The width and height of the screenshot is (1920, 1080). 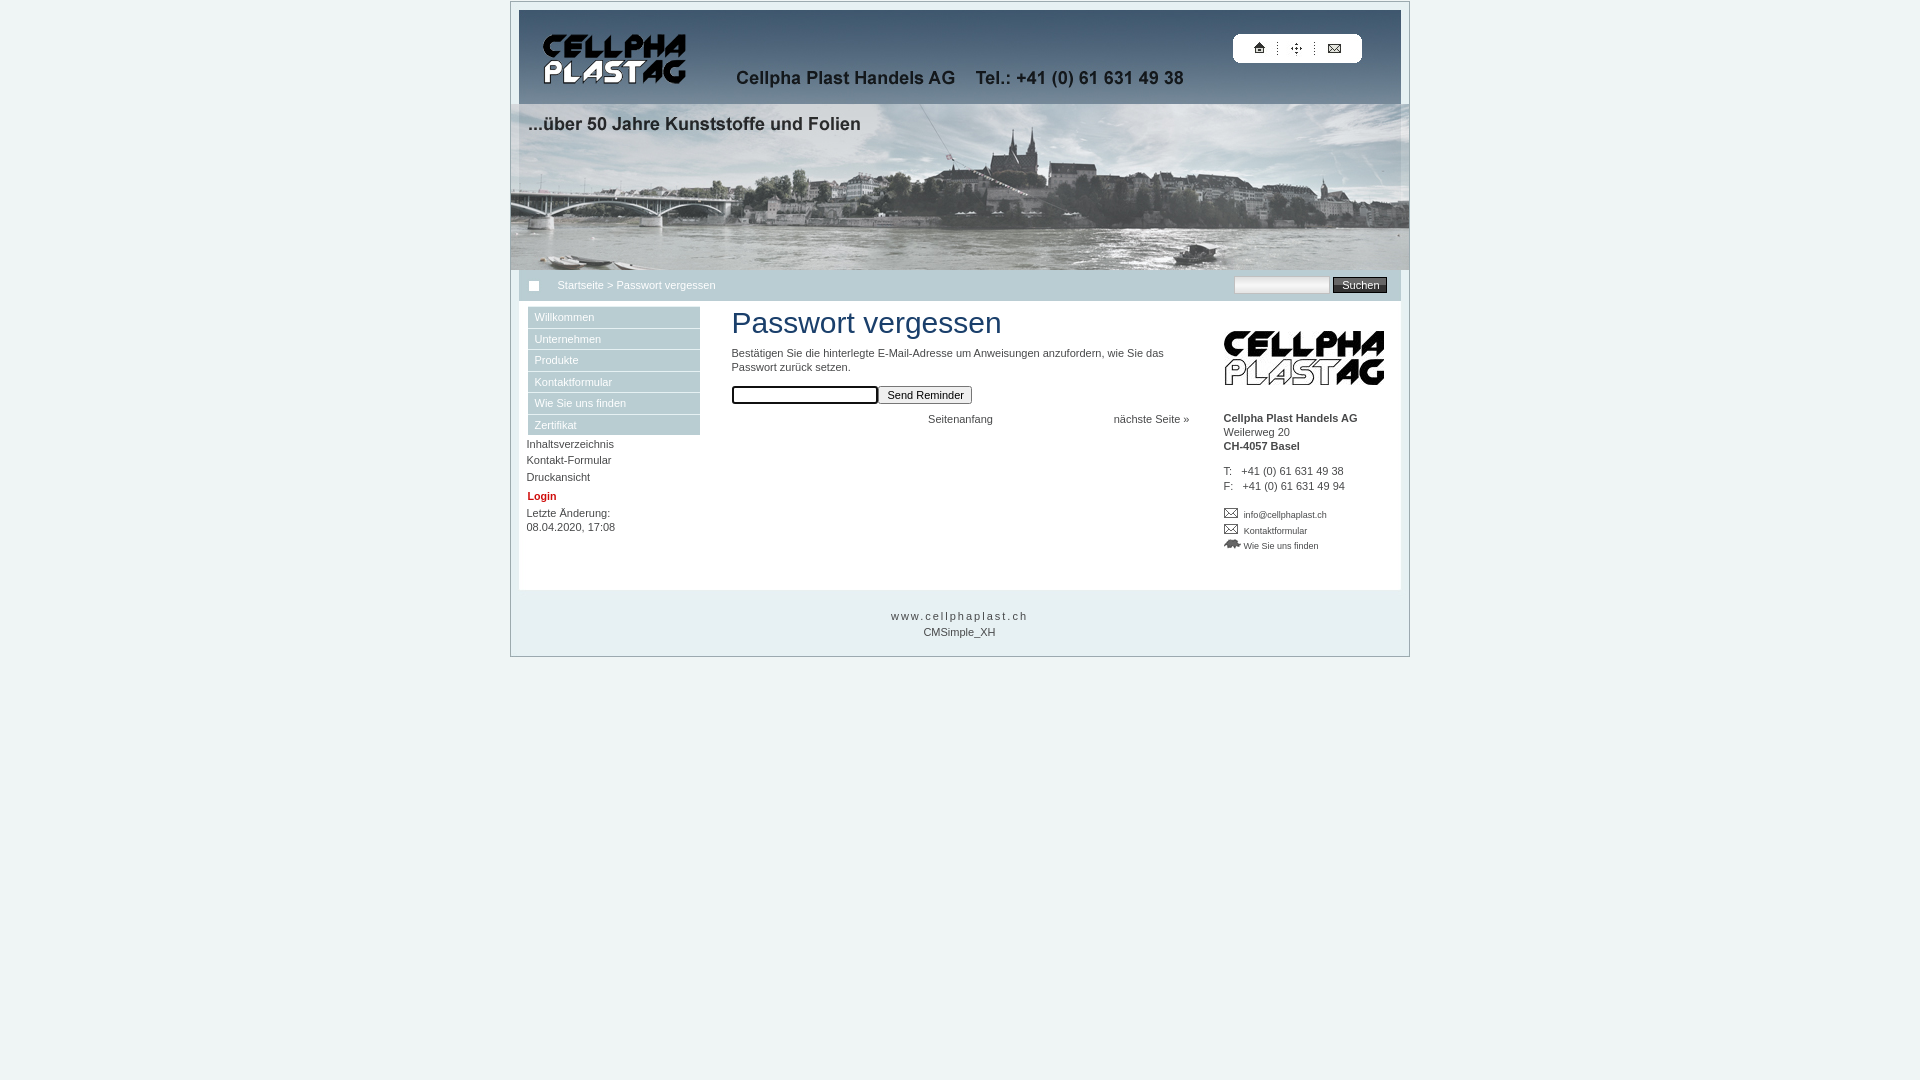 What do you see at coordinates (578, 285) in the screenshot?
I see `Startseite` at bounding box center [578, 285].